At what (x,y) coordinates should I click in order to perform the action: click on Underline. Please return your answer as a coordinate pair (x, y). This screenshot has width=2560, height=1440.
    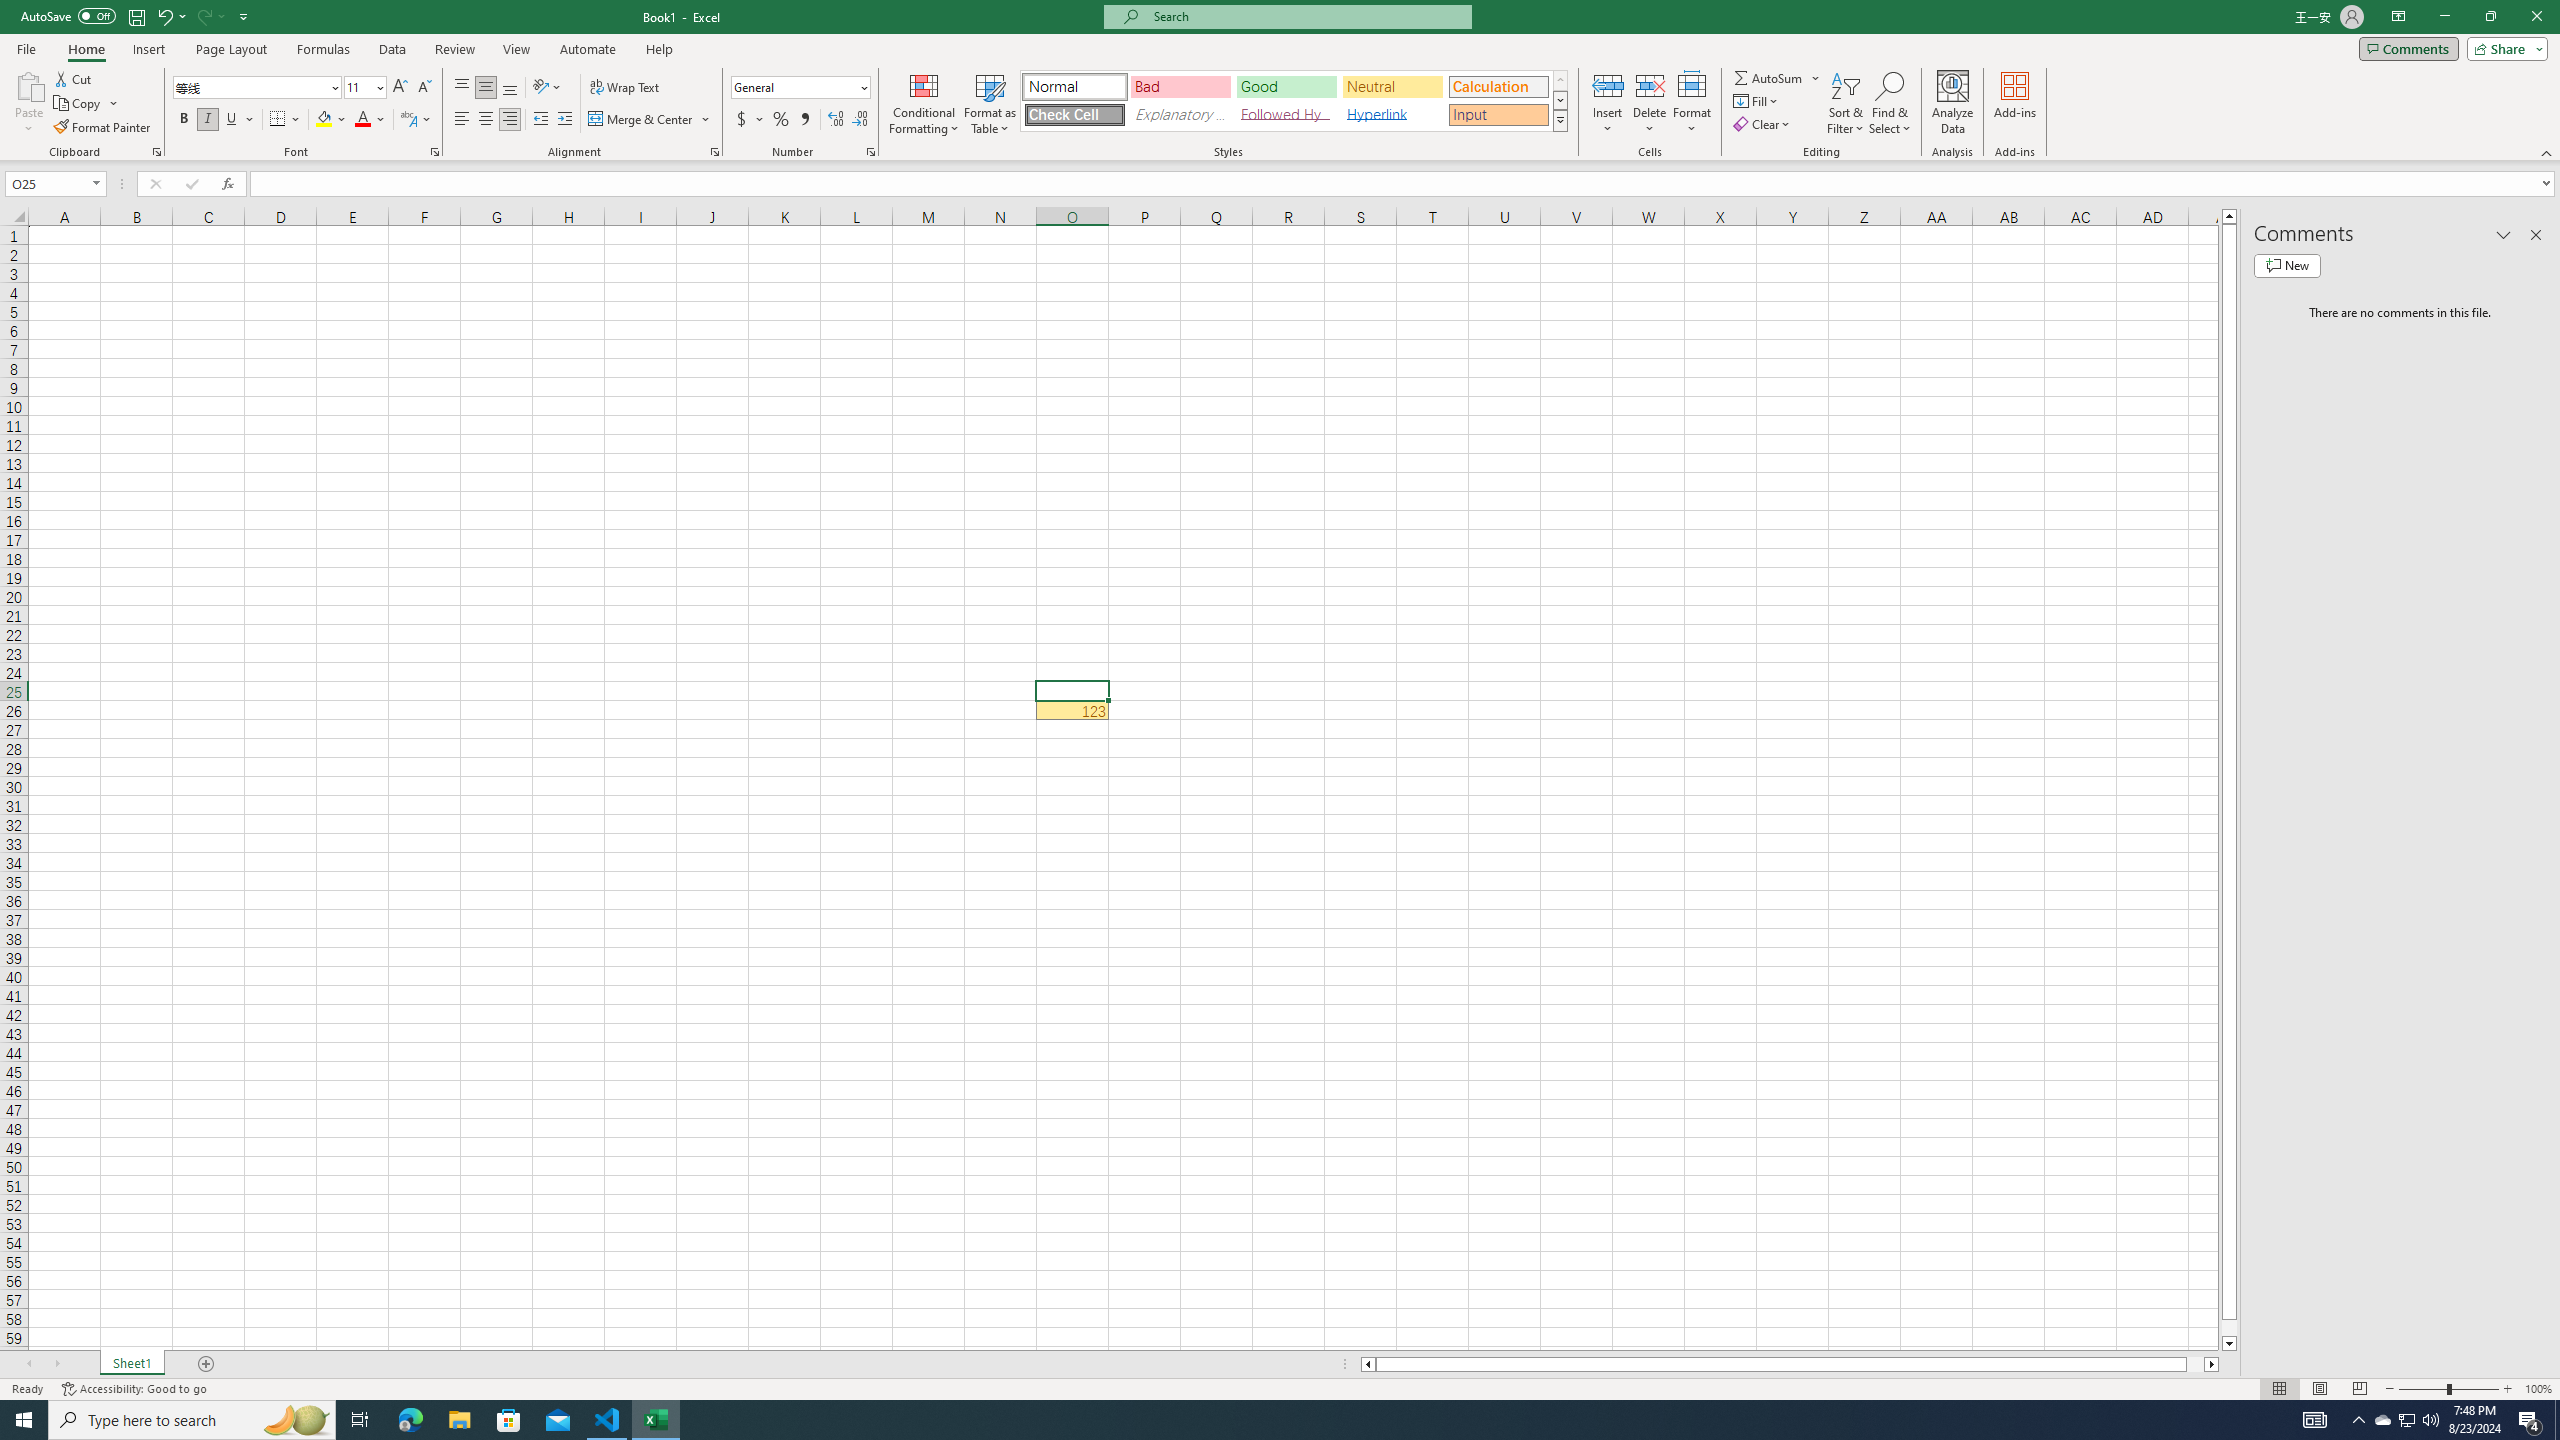
    Looking at the image, I should click on (239, 120).